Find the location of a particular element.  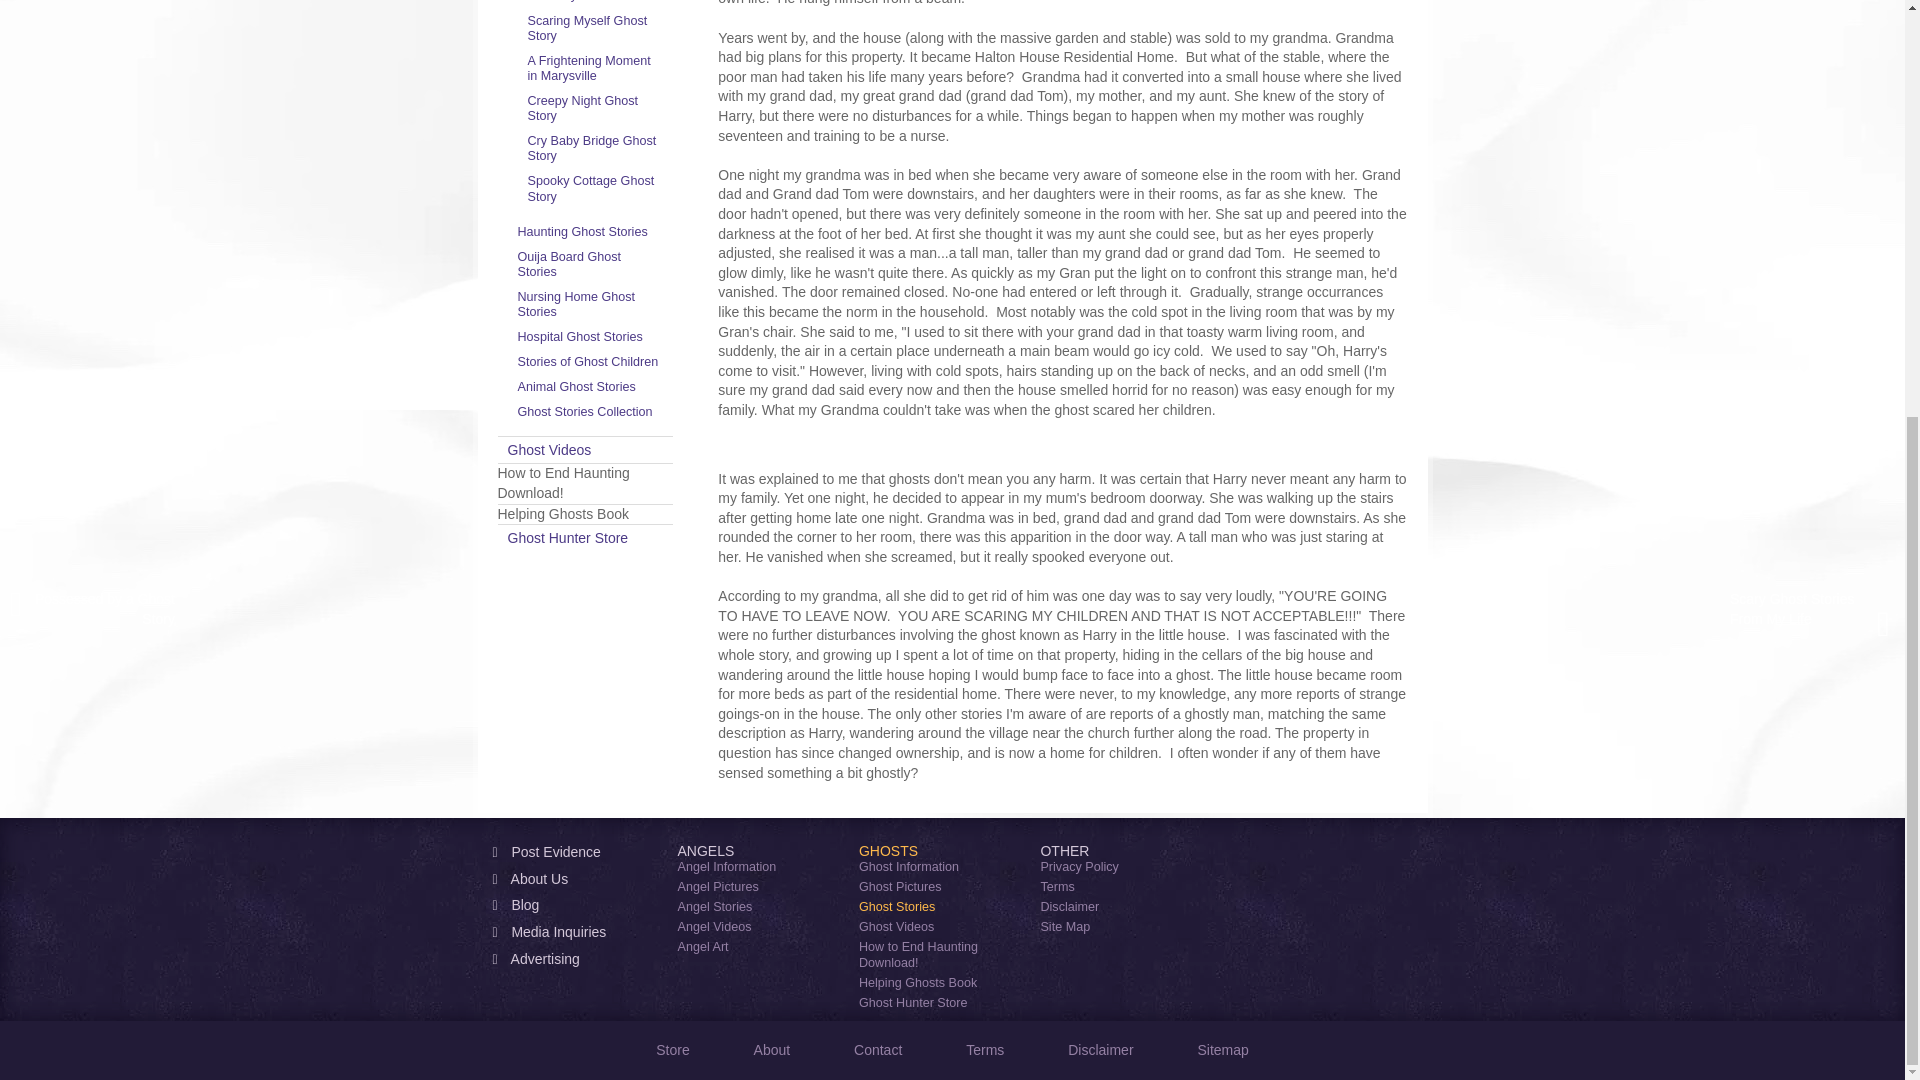

Scary Ghost Stories From My Life is located at coordinates (596, 4).